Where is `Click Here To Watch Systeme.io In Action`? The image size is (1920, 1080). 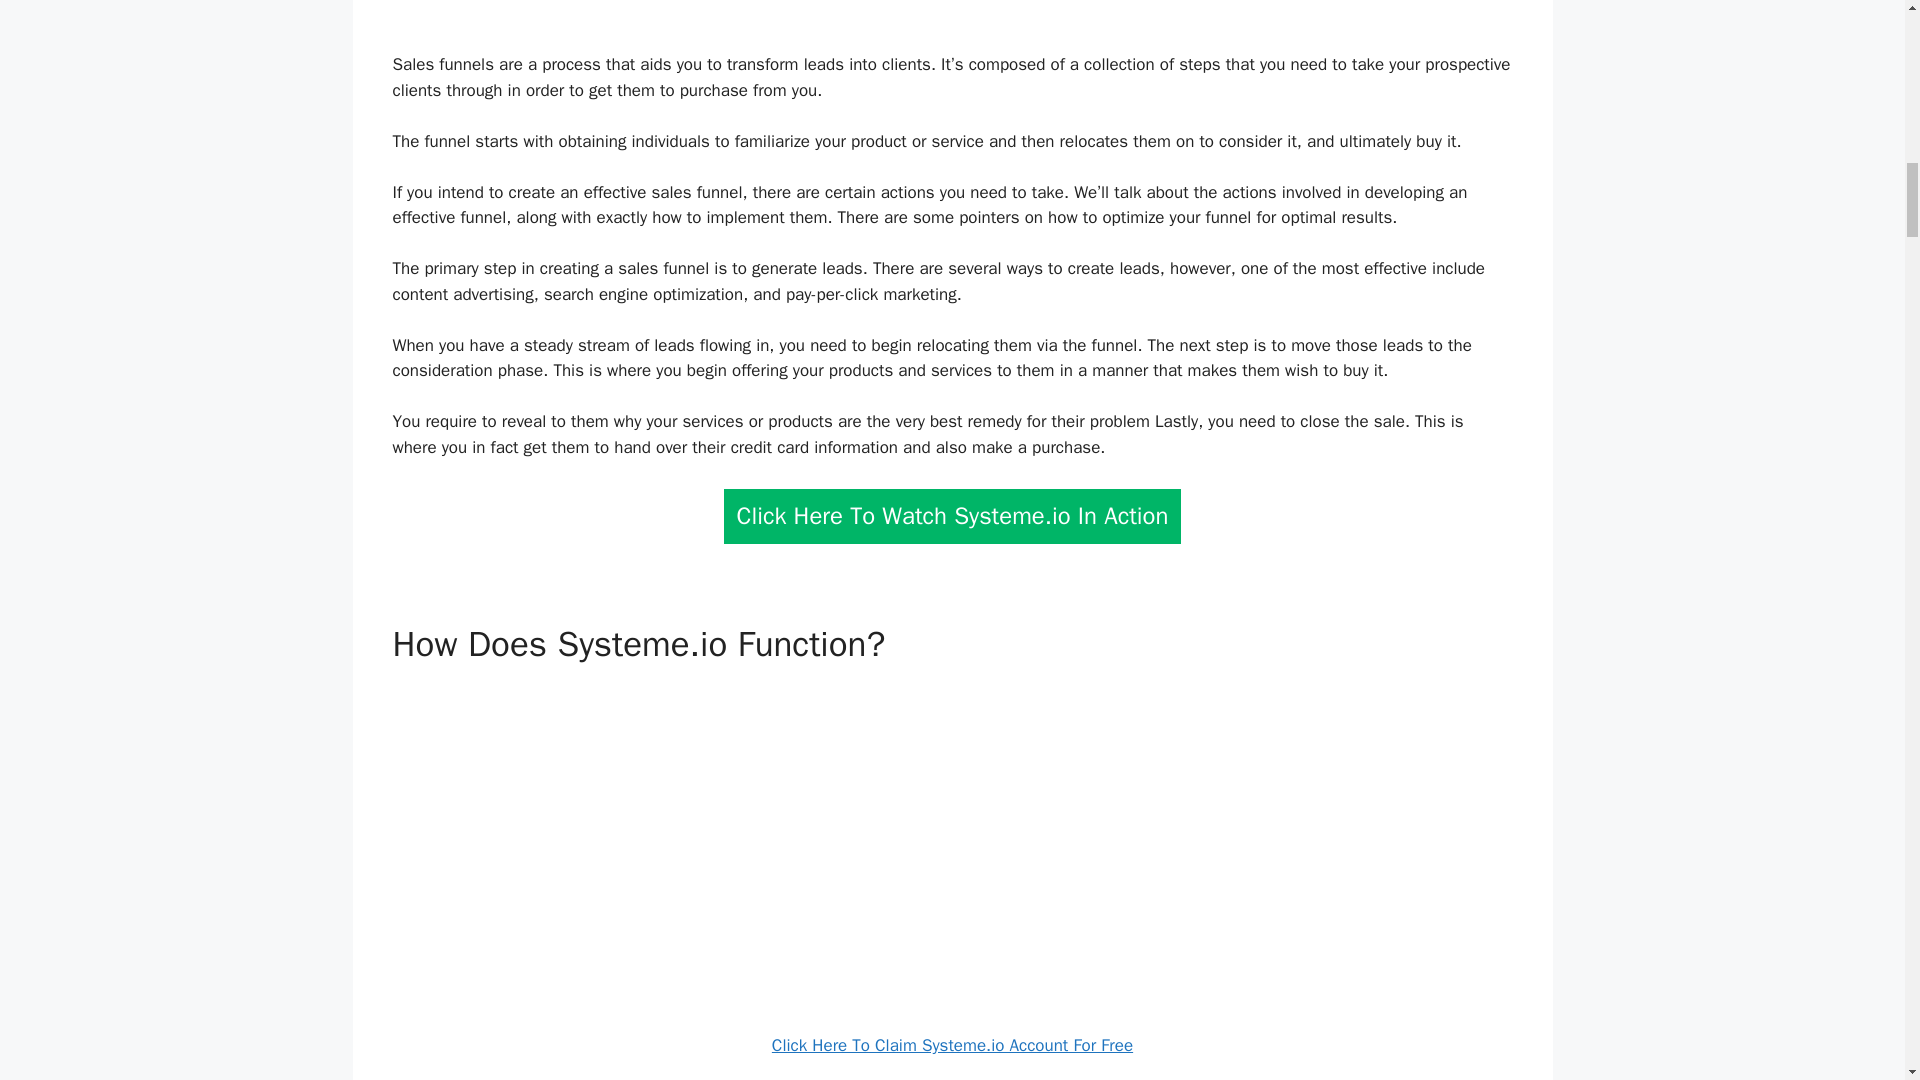
Click Here To Watch Systeme.io In Action is located at coordinates (952, 516).